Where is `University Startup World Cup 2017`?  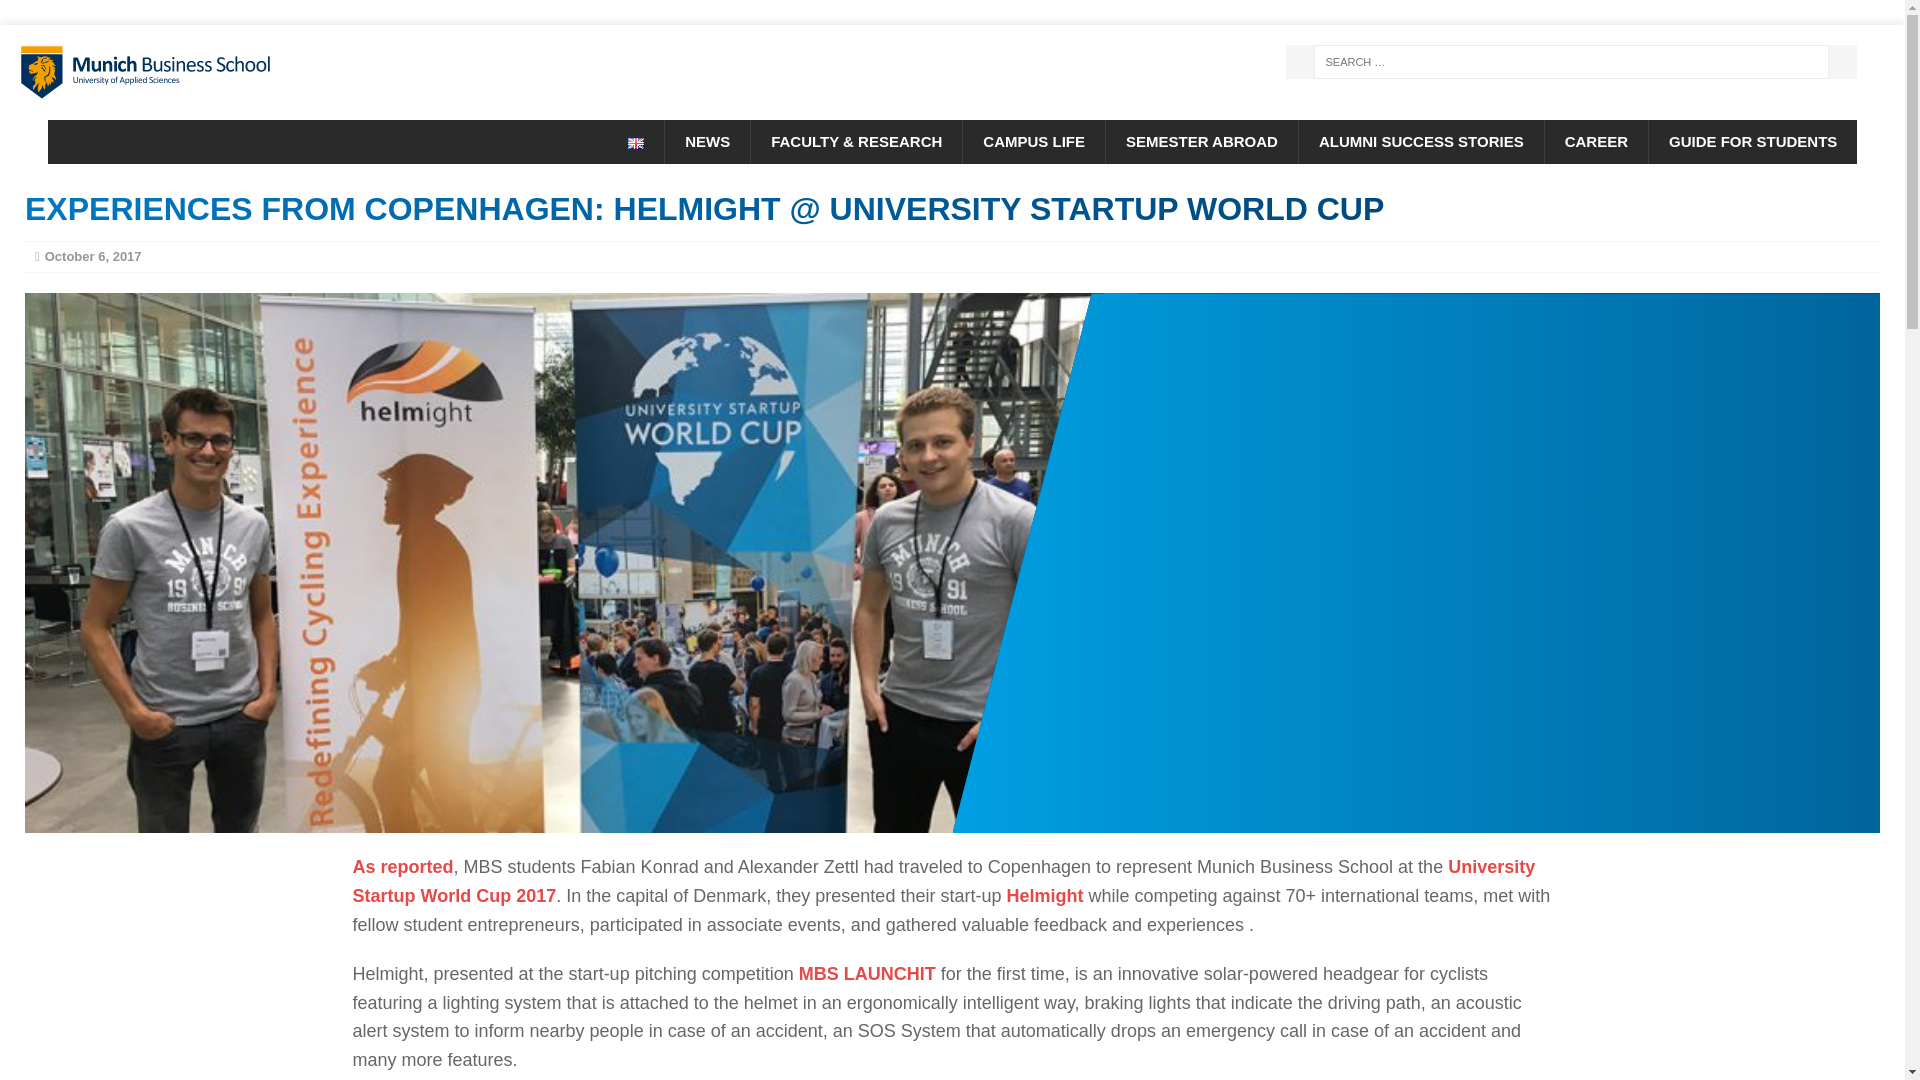 University Startup World Cup 2017 is located at coordinates (942, 882).